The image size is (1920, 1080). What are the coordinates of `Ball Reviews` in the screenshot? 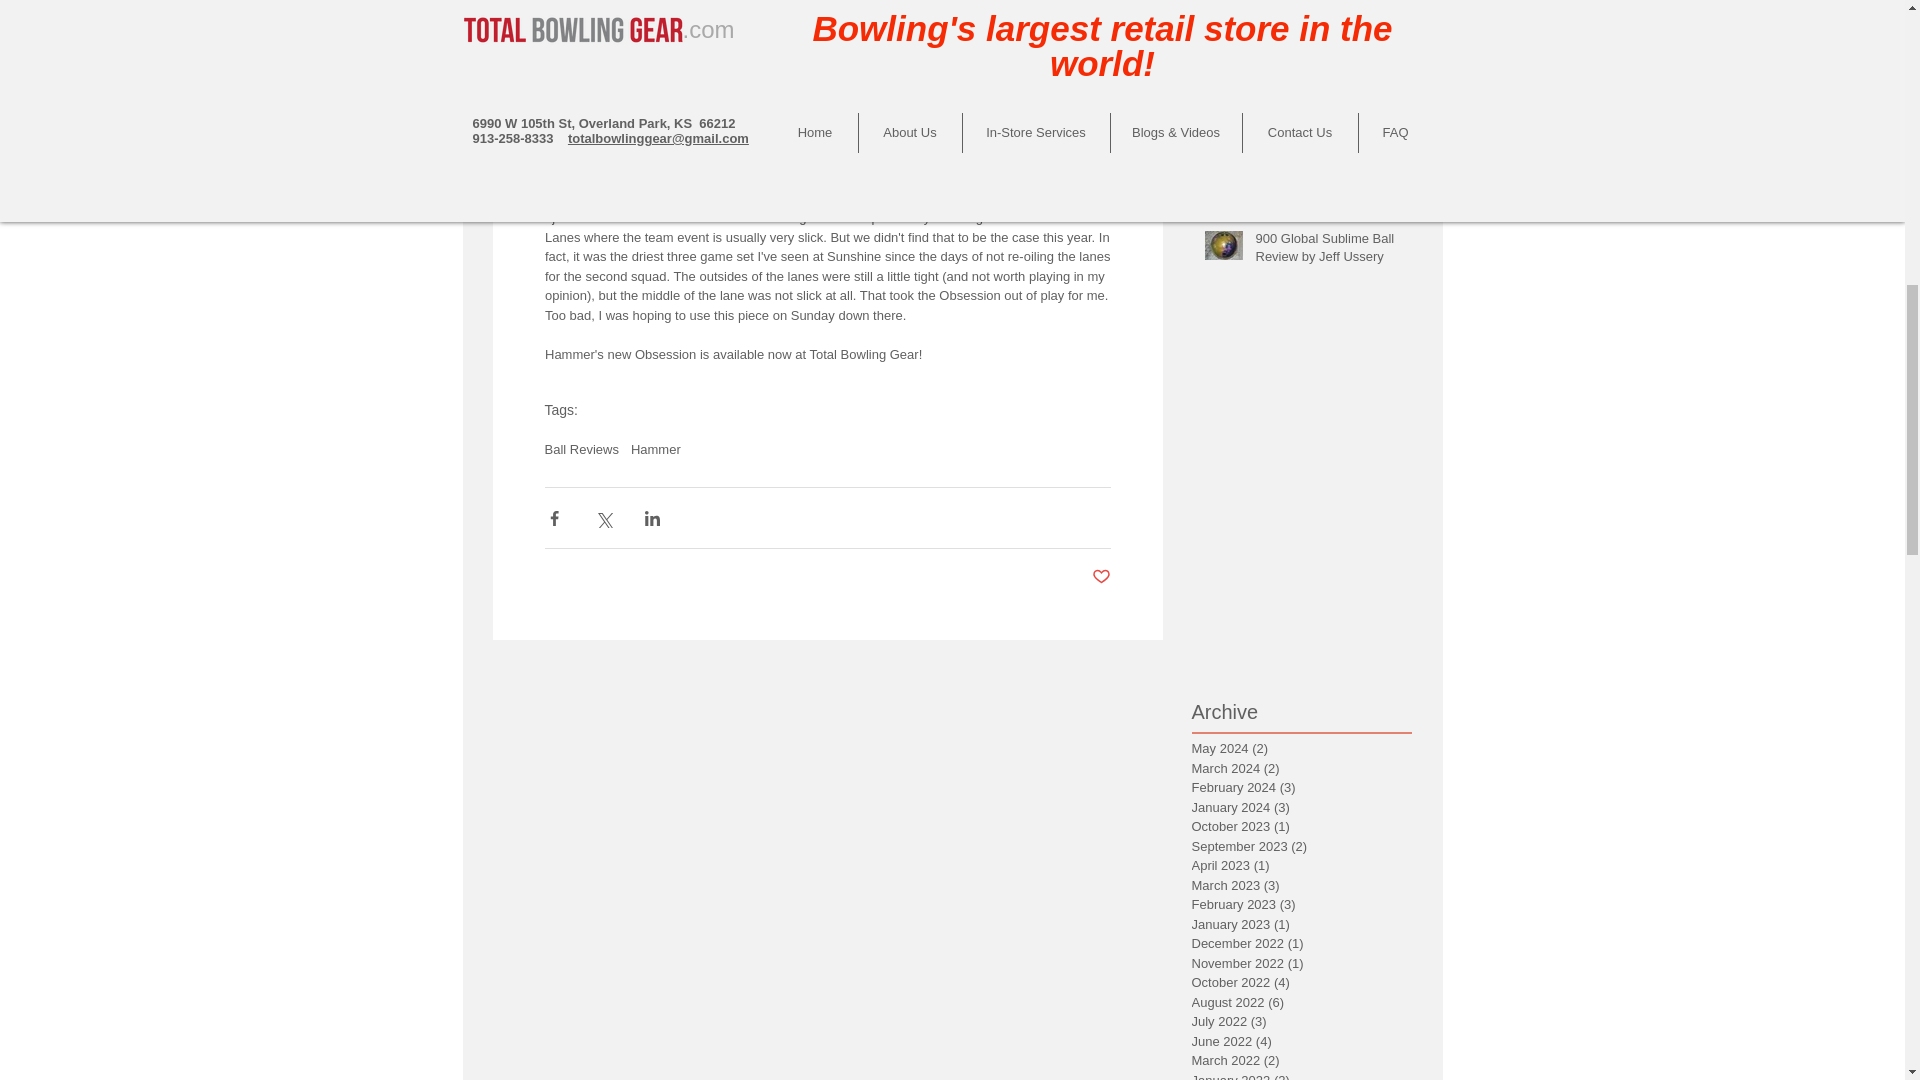 It's located at (580, 448).